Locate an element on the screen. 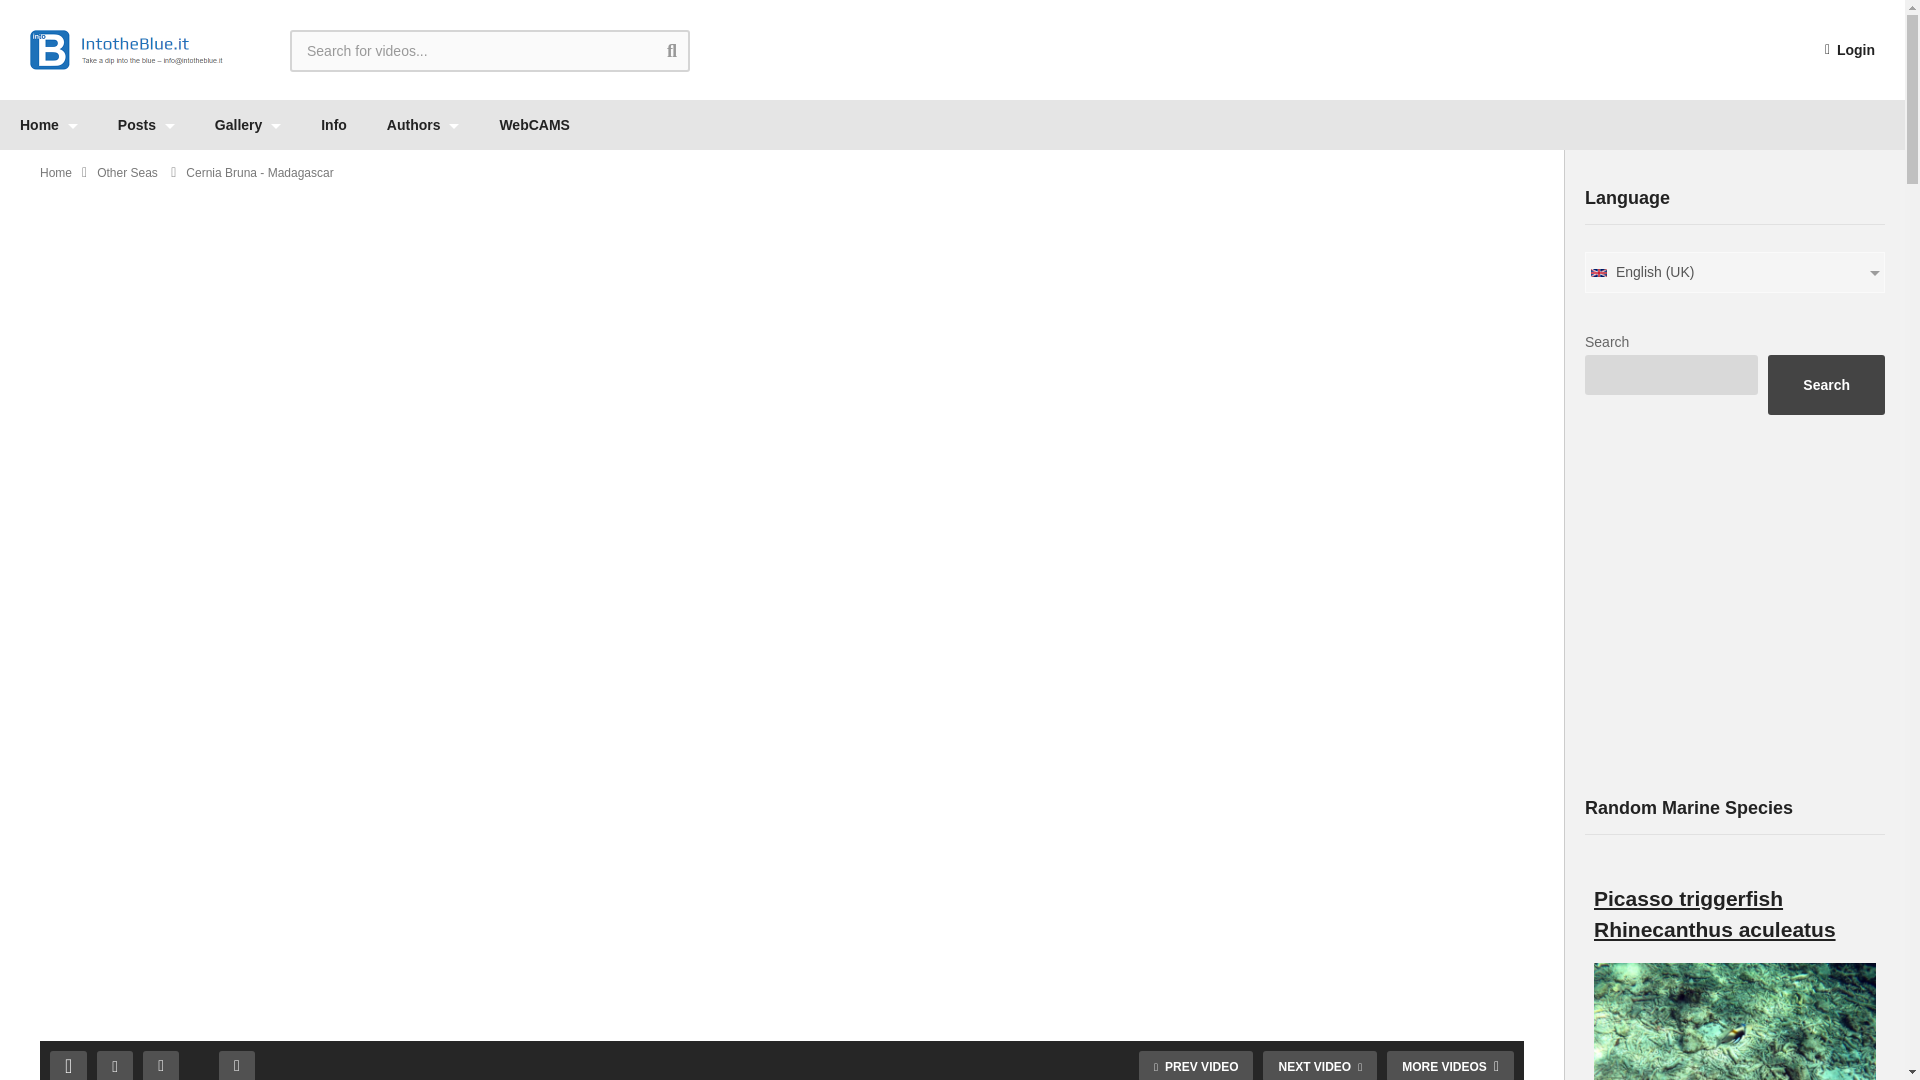 The height and width of the screenshot is (1080, 1920). Gallery is located at coordinates (248, 125).